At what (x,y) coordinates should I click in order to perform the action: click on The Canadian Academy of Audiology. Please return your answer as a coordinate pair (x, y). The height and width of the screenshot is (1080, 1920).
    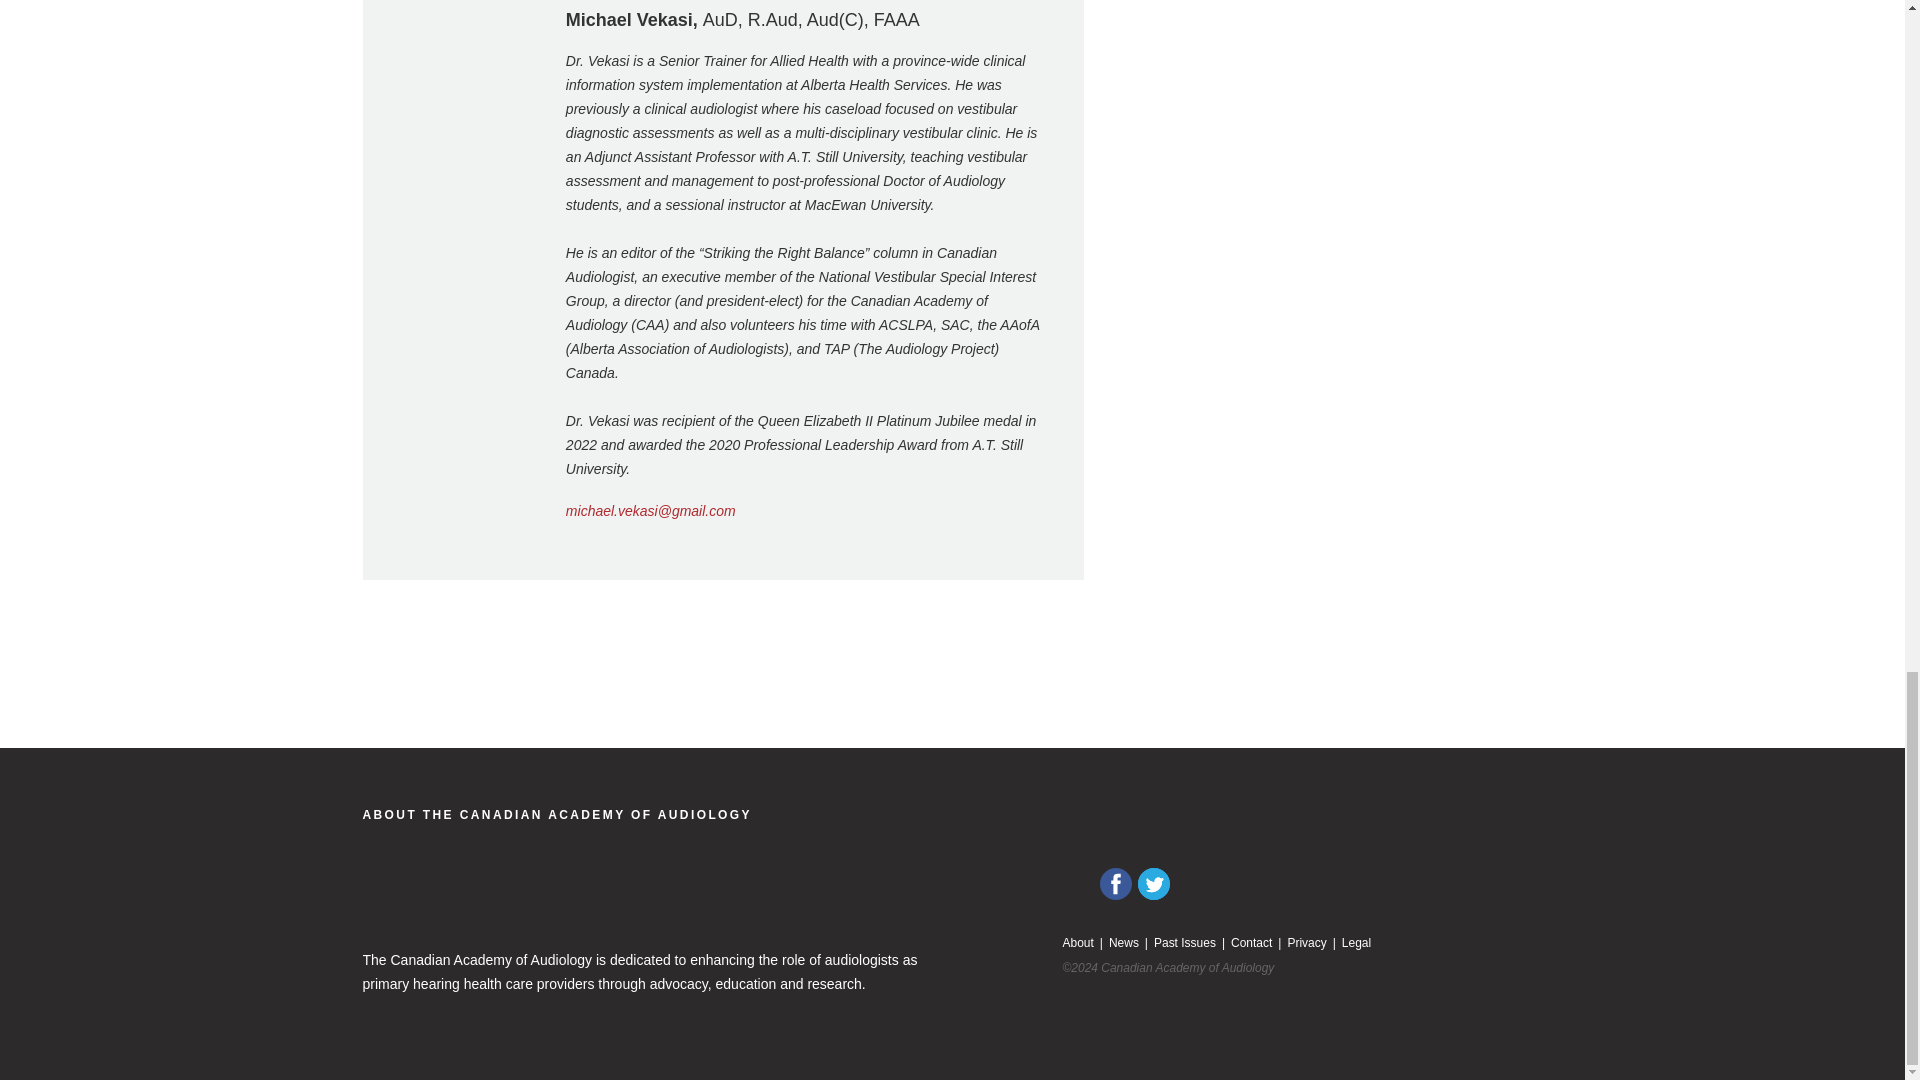
    Looking at the image, I should click on (500, 900).